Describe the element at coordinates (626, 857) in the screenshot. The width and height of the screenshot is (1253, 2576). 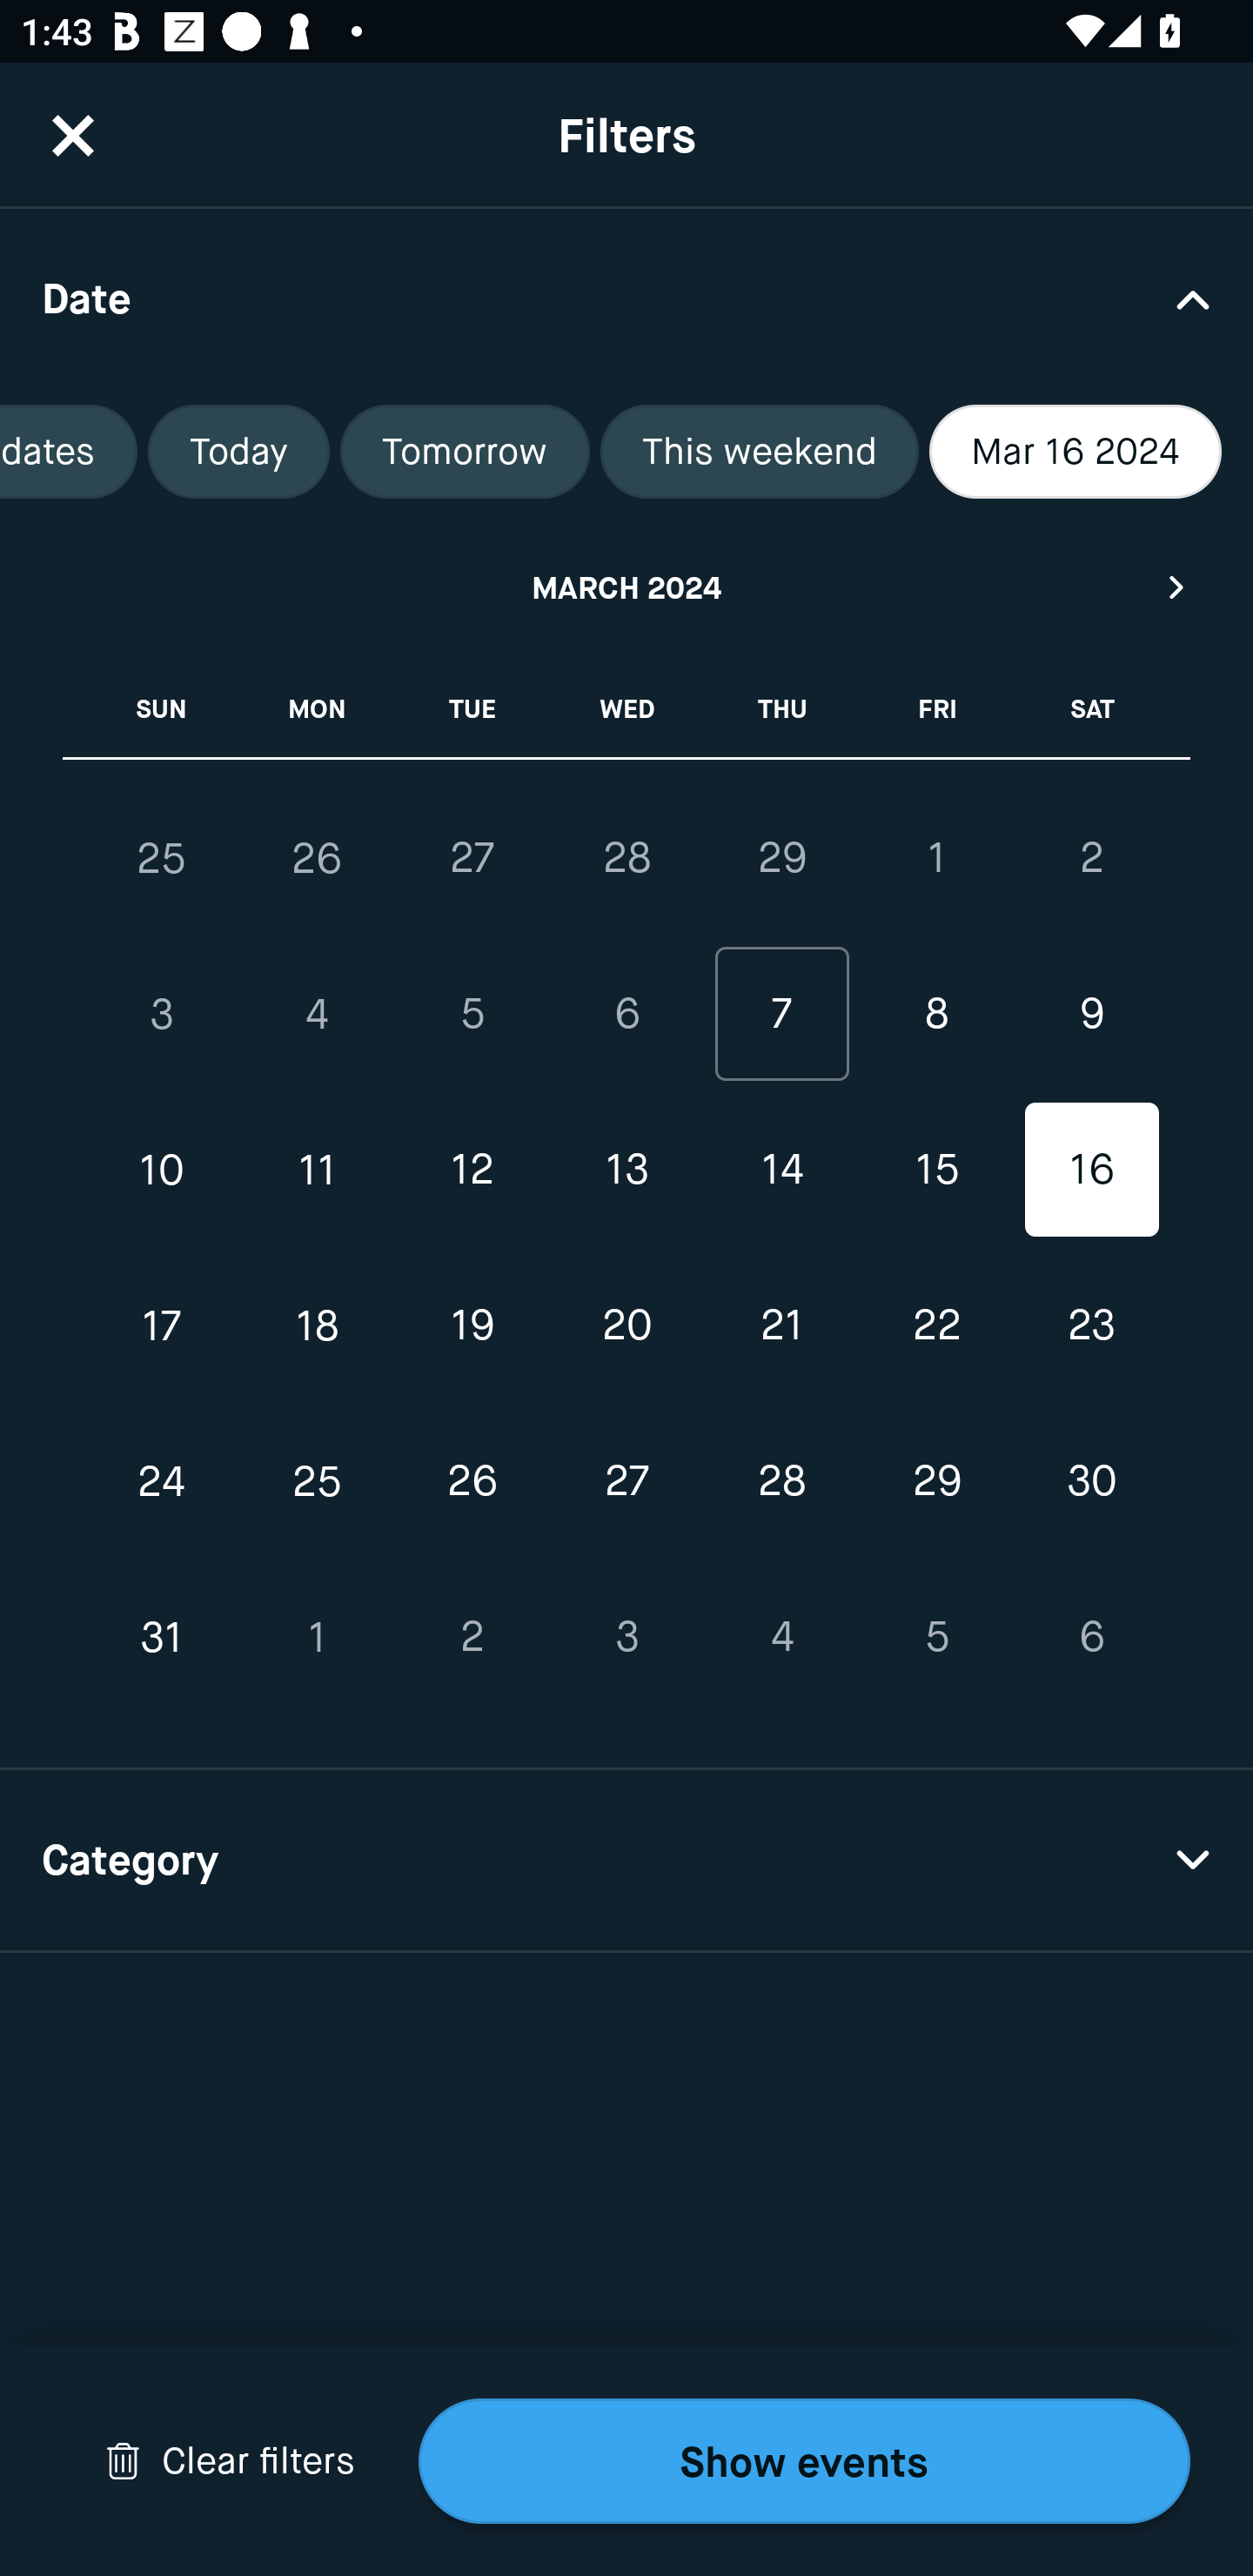
I see `28` at that location.